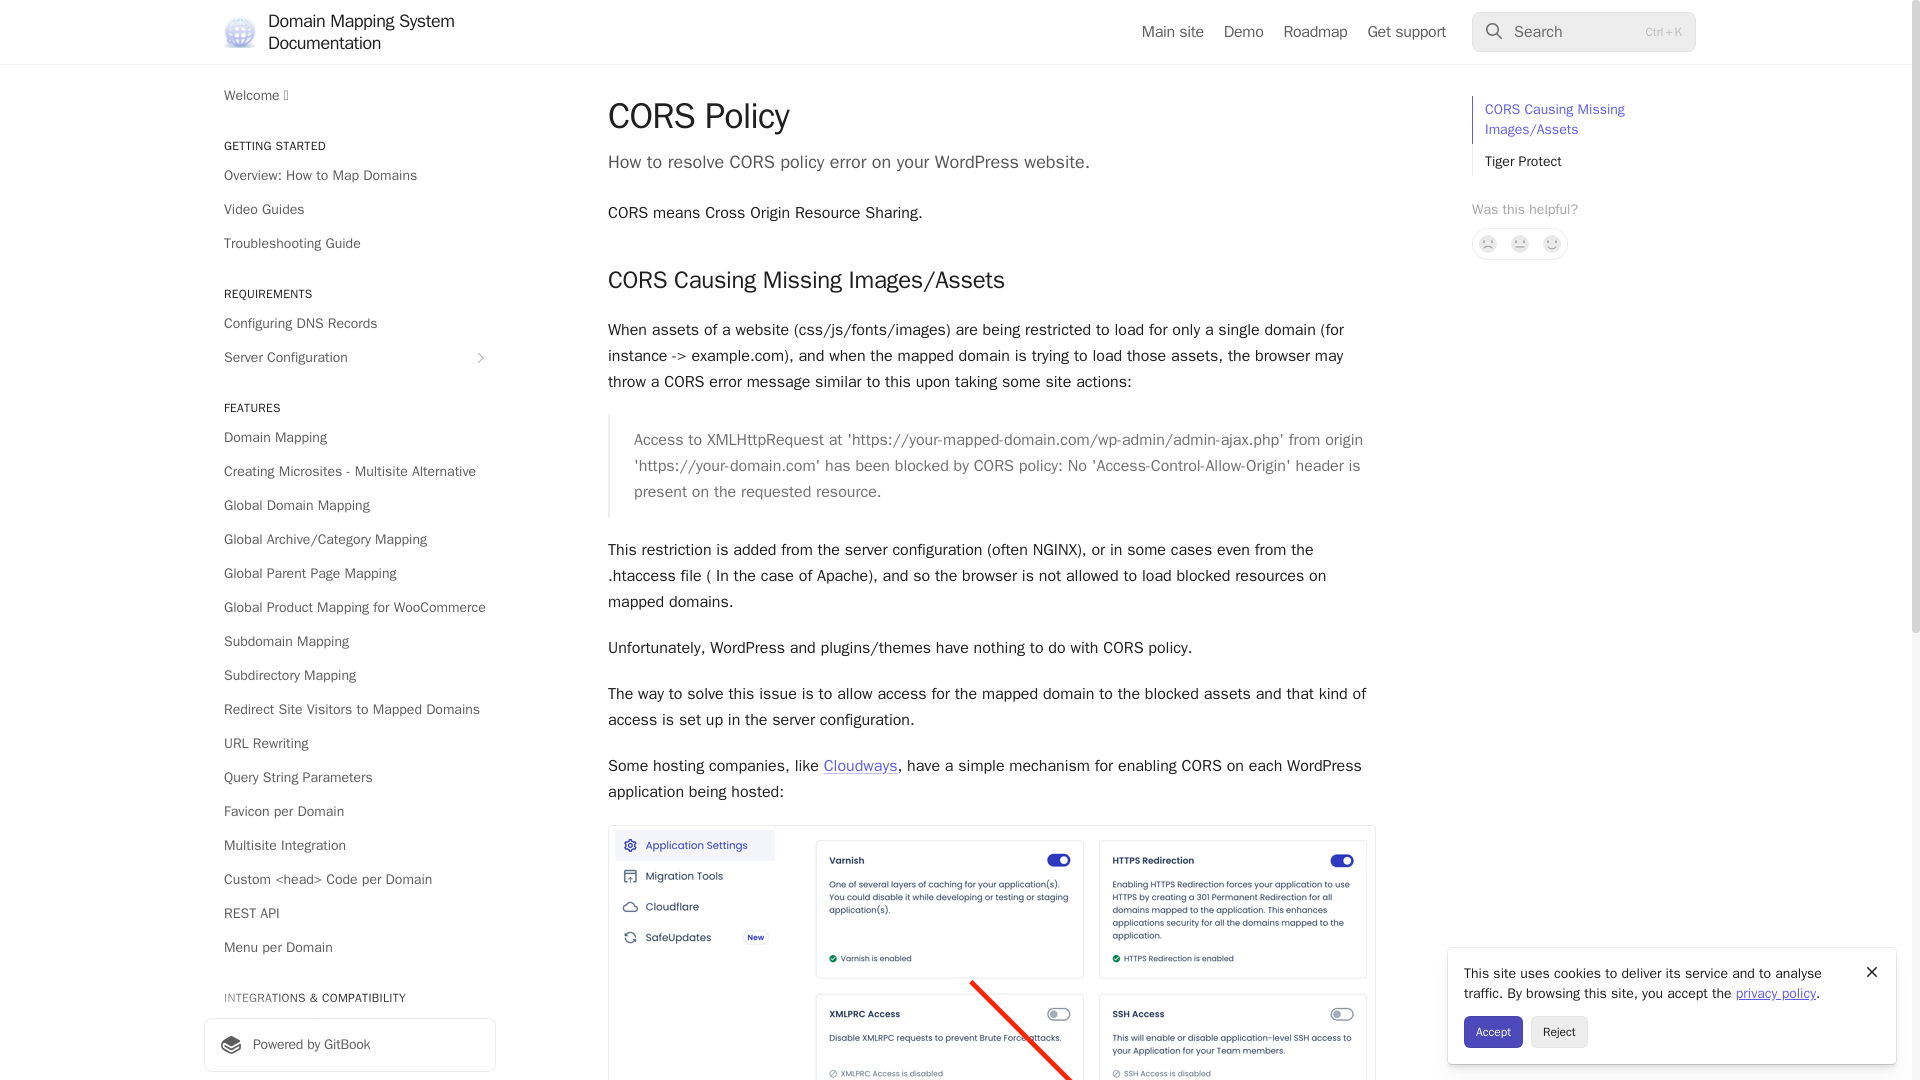  I want to click on Not sure, so click(1520, 244).